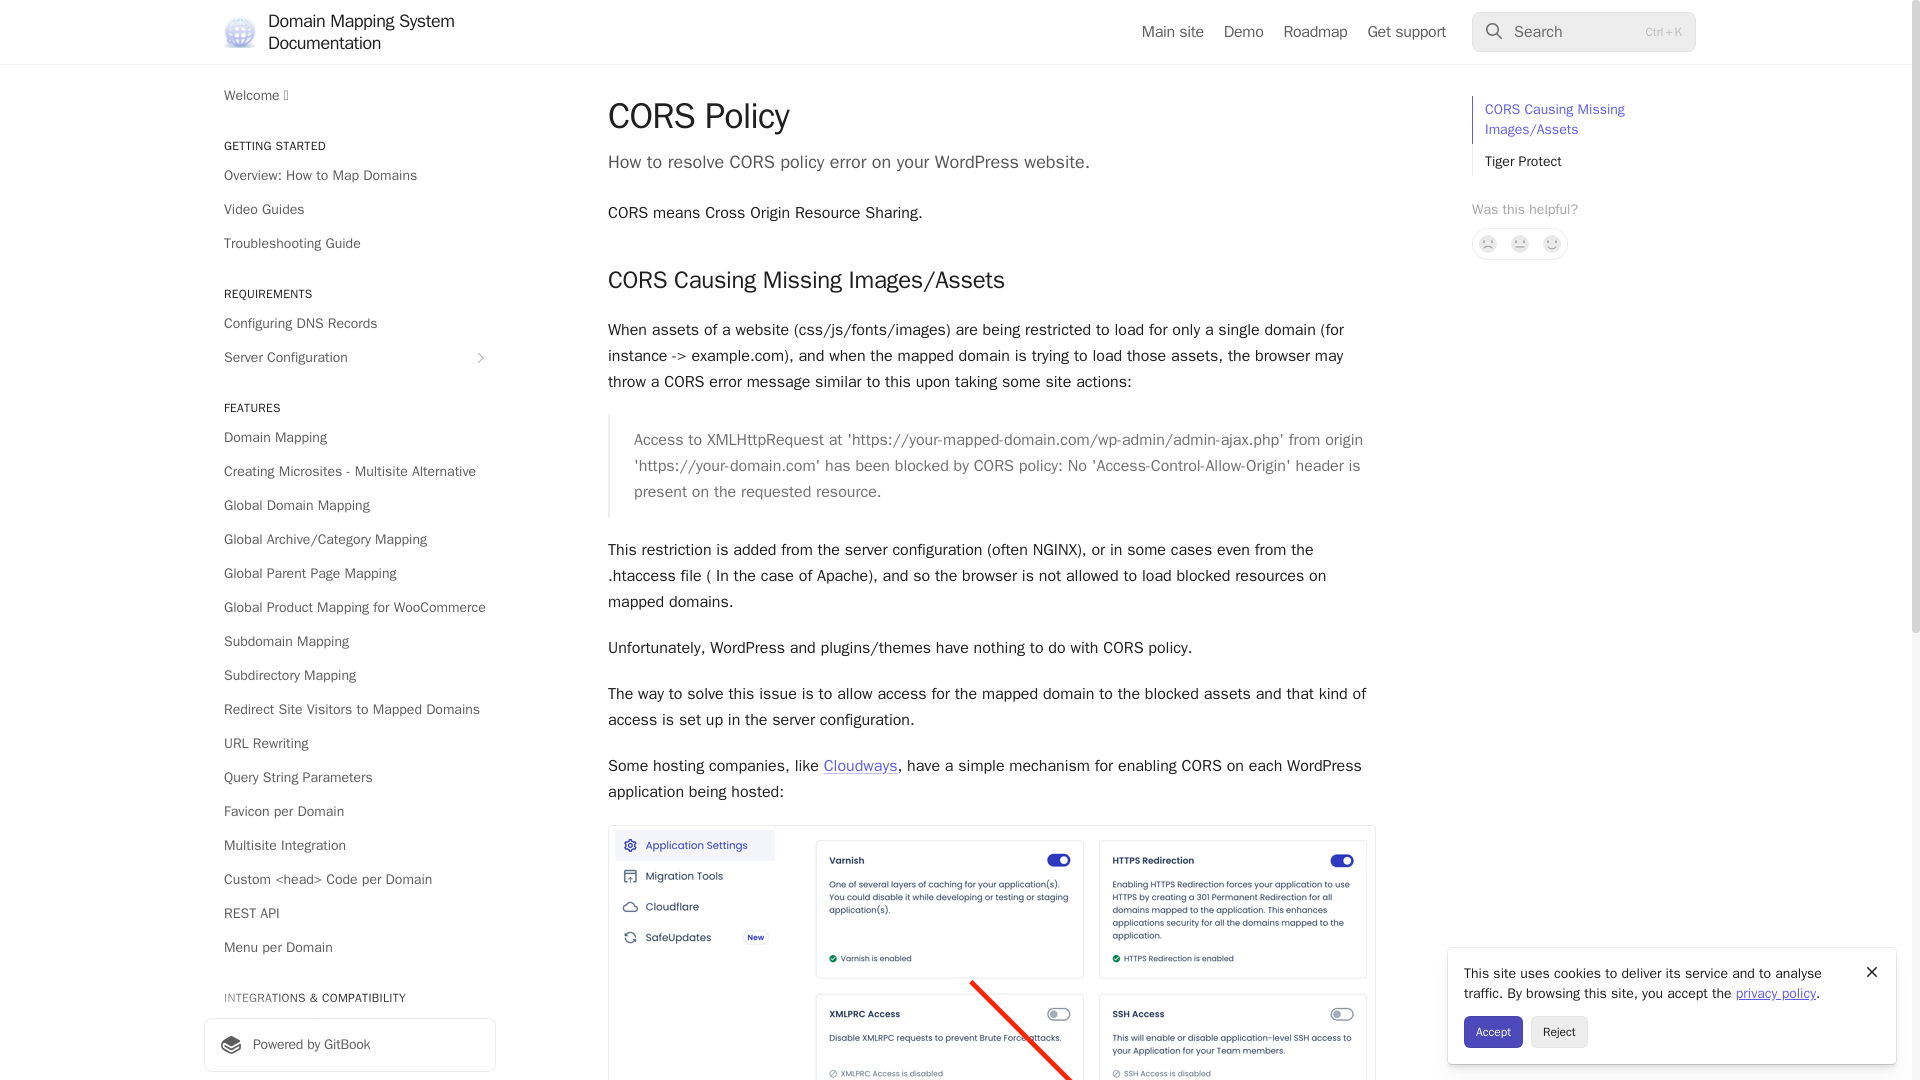  I want to click on Not sure, so click(1520, 244).